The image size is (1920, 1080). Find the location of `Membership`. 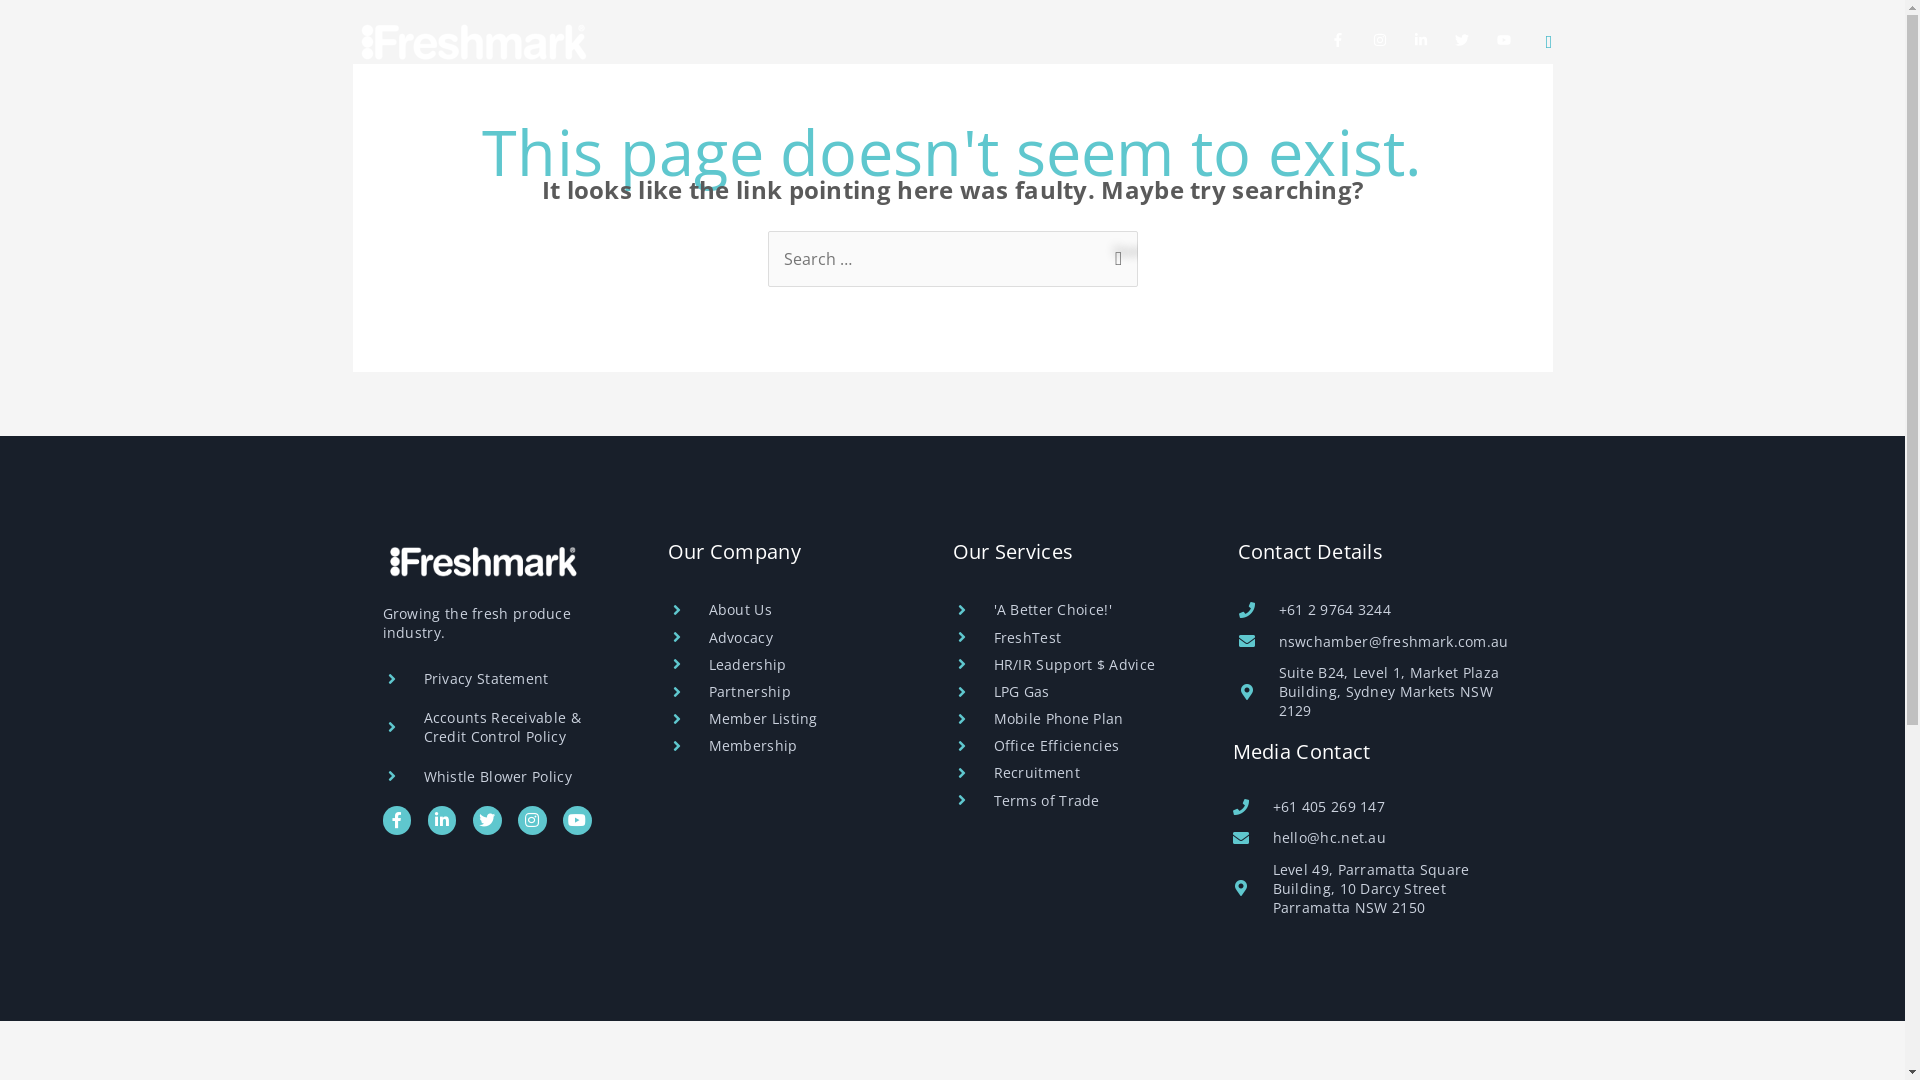

Membership is located at coordinates (848, 97).